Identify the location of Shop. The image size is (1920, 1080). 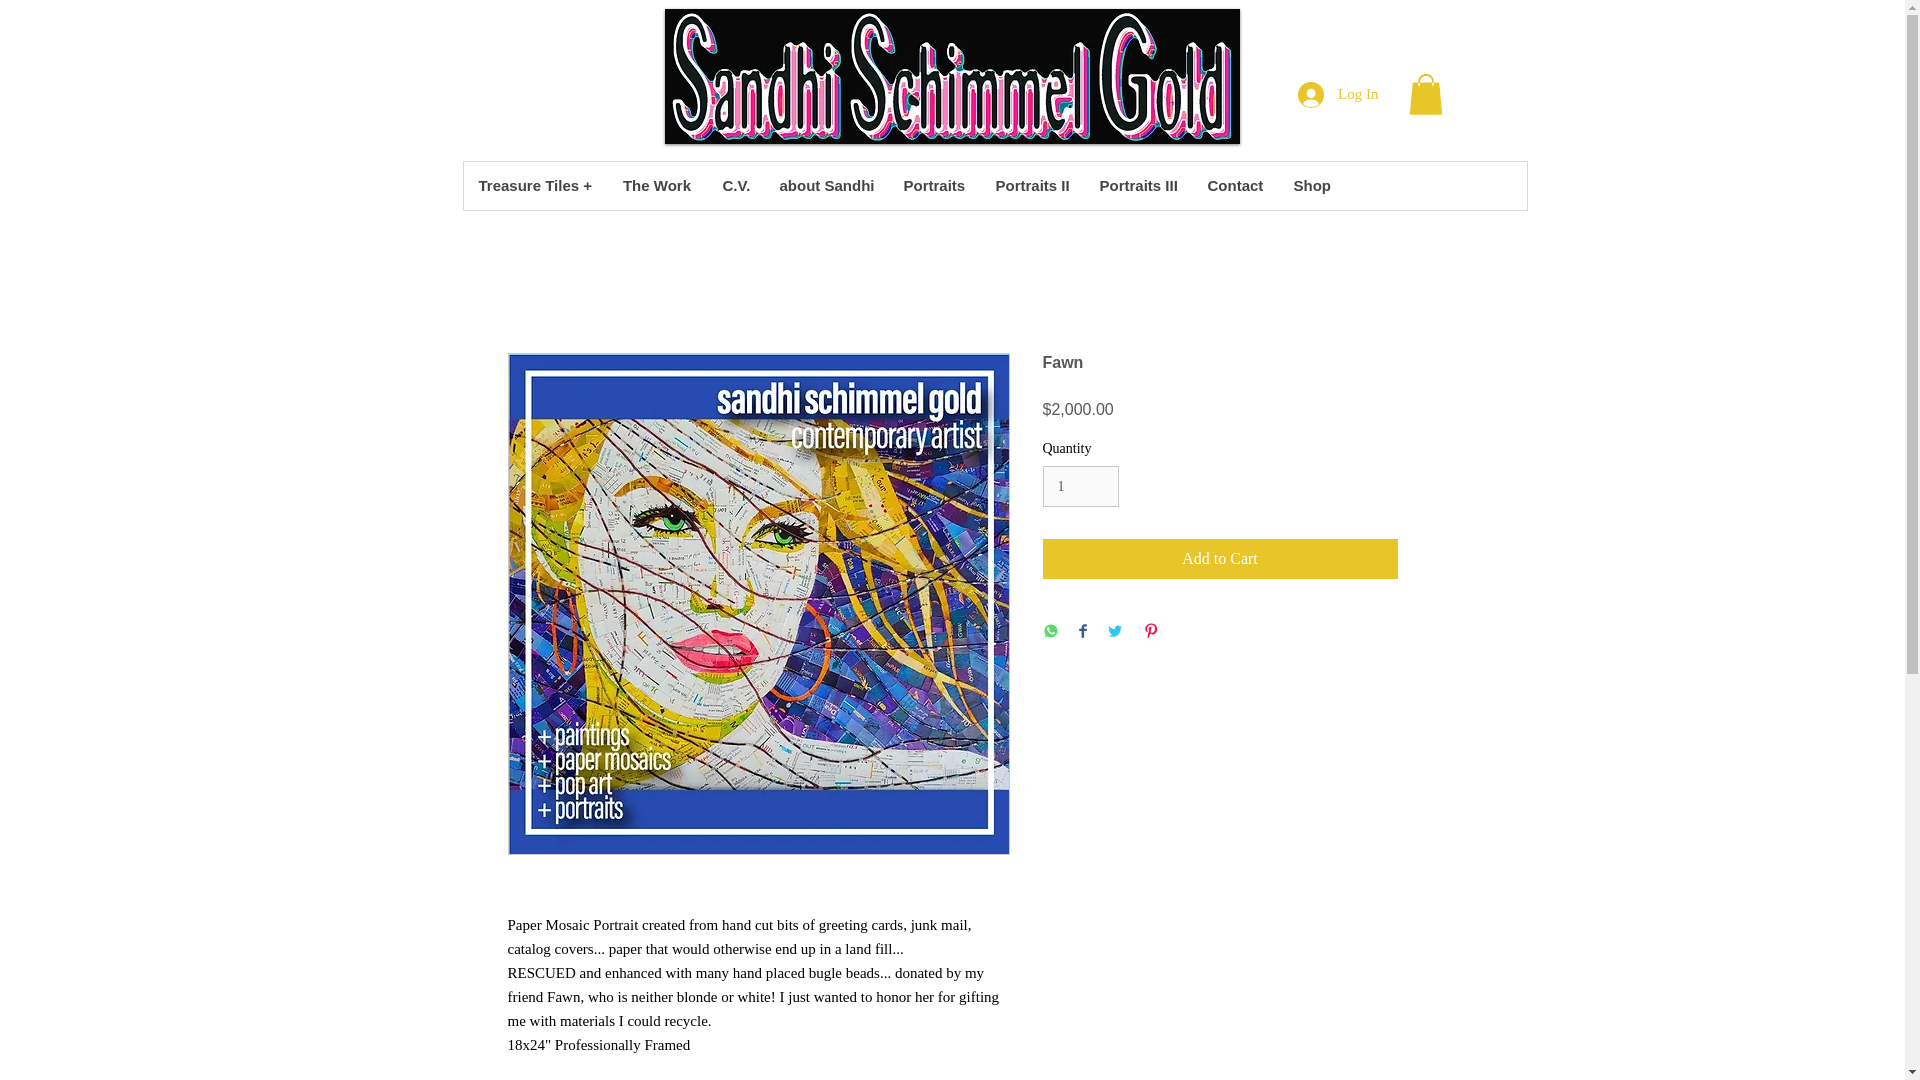
(1312, 186).